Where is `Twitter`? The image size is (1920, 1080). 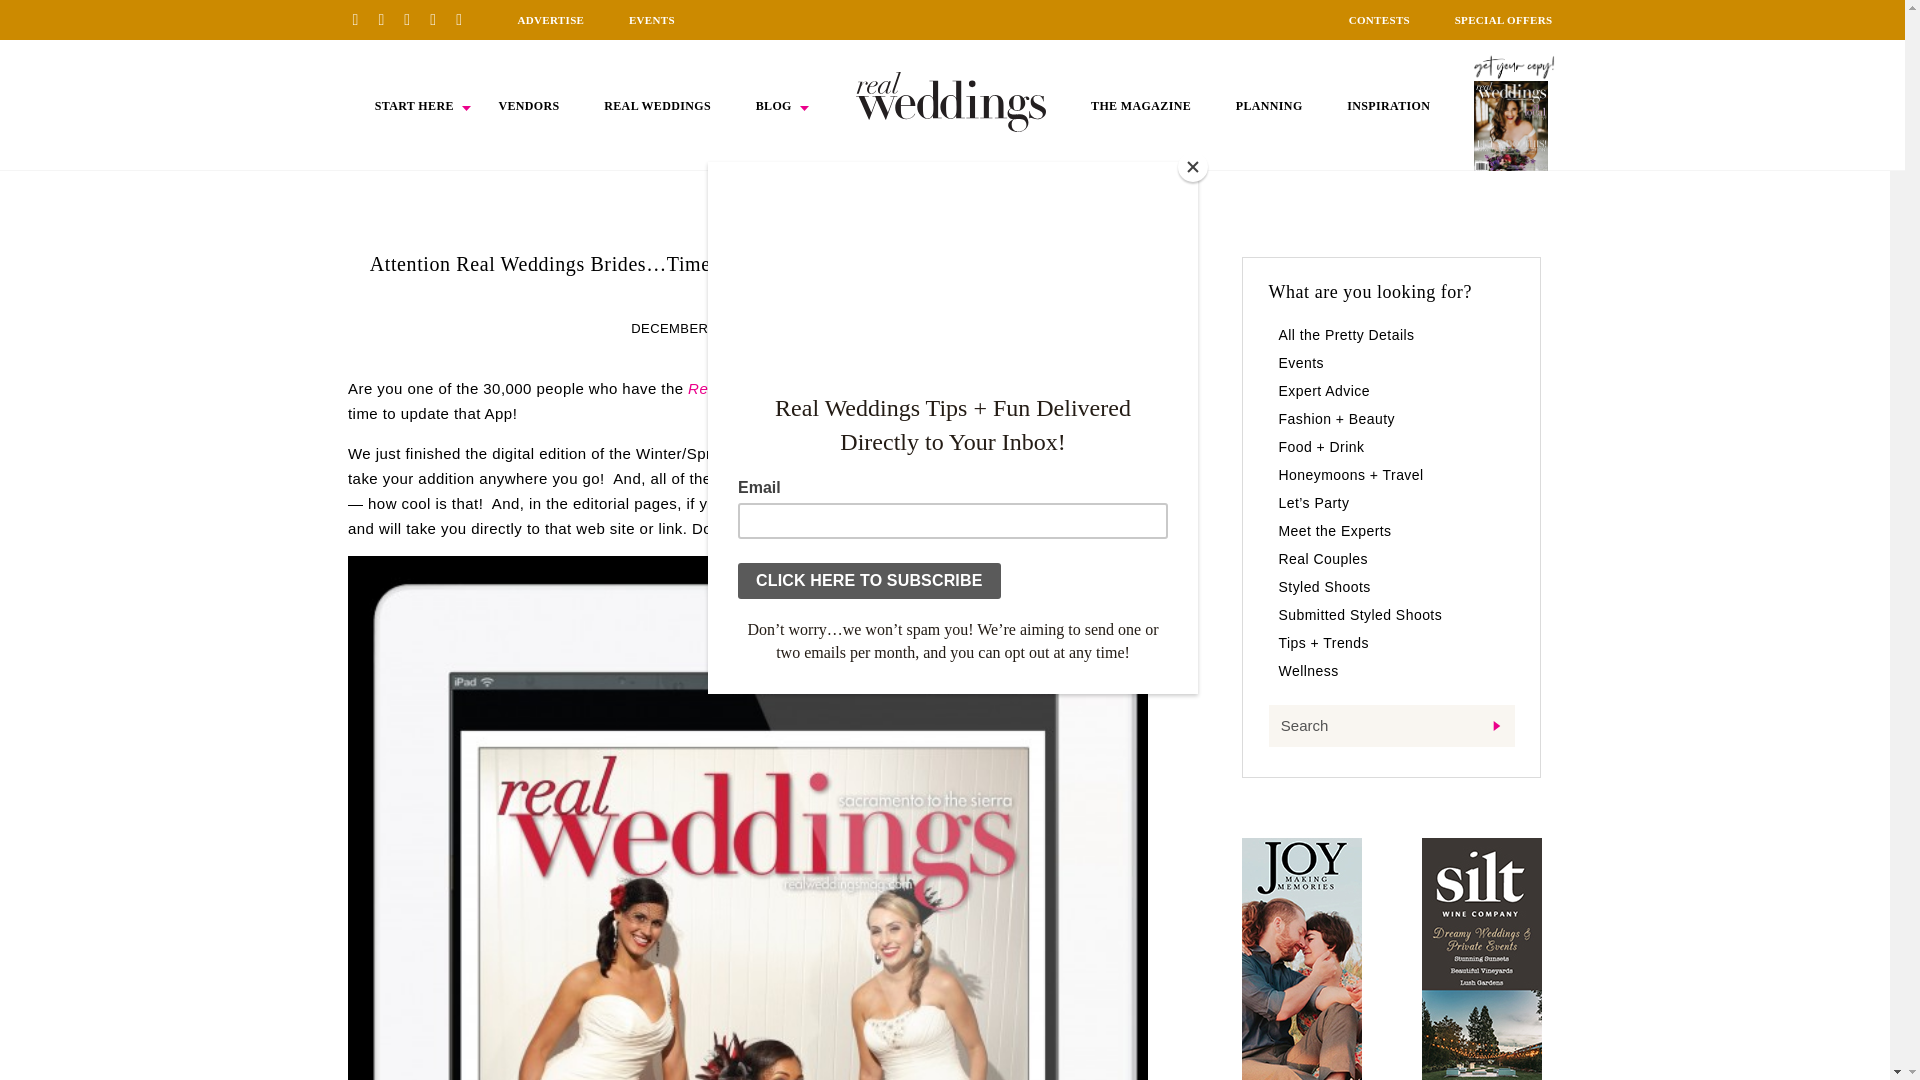
Twitter is located at coordinates (440, 19).